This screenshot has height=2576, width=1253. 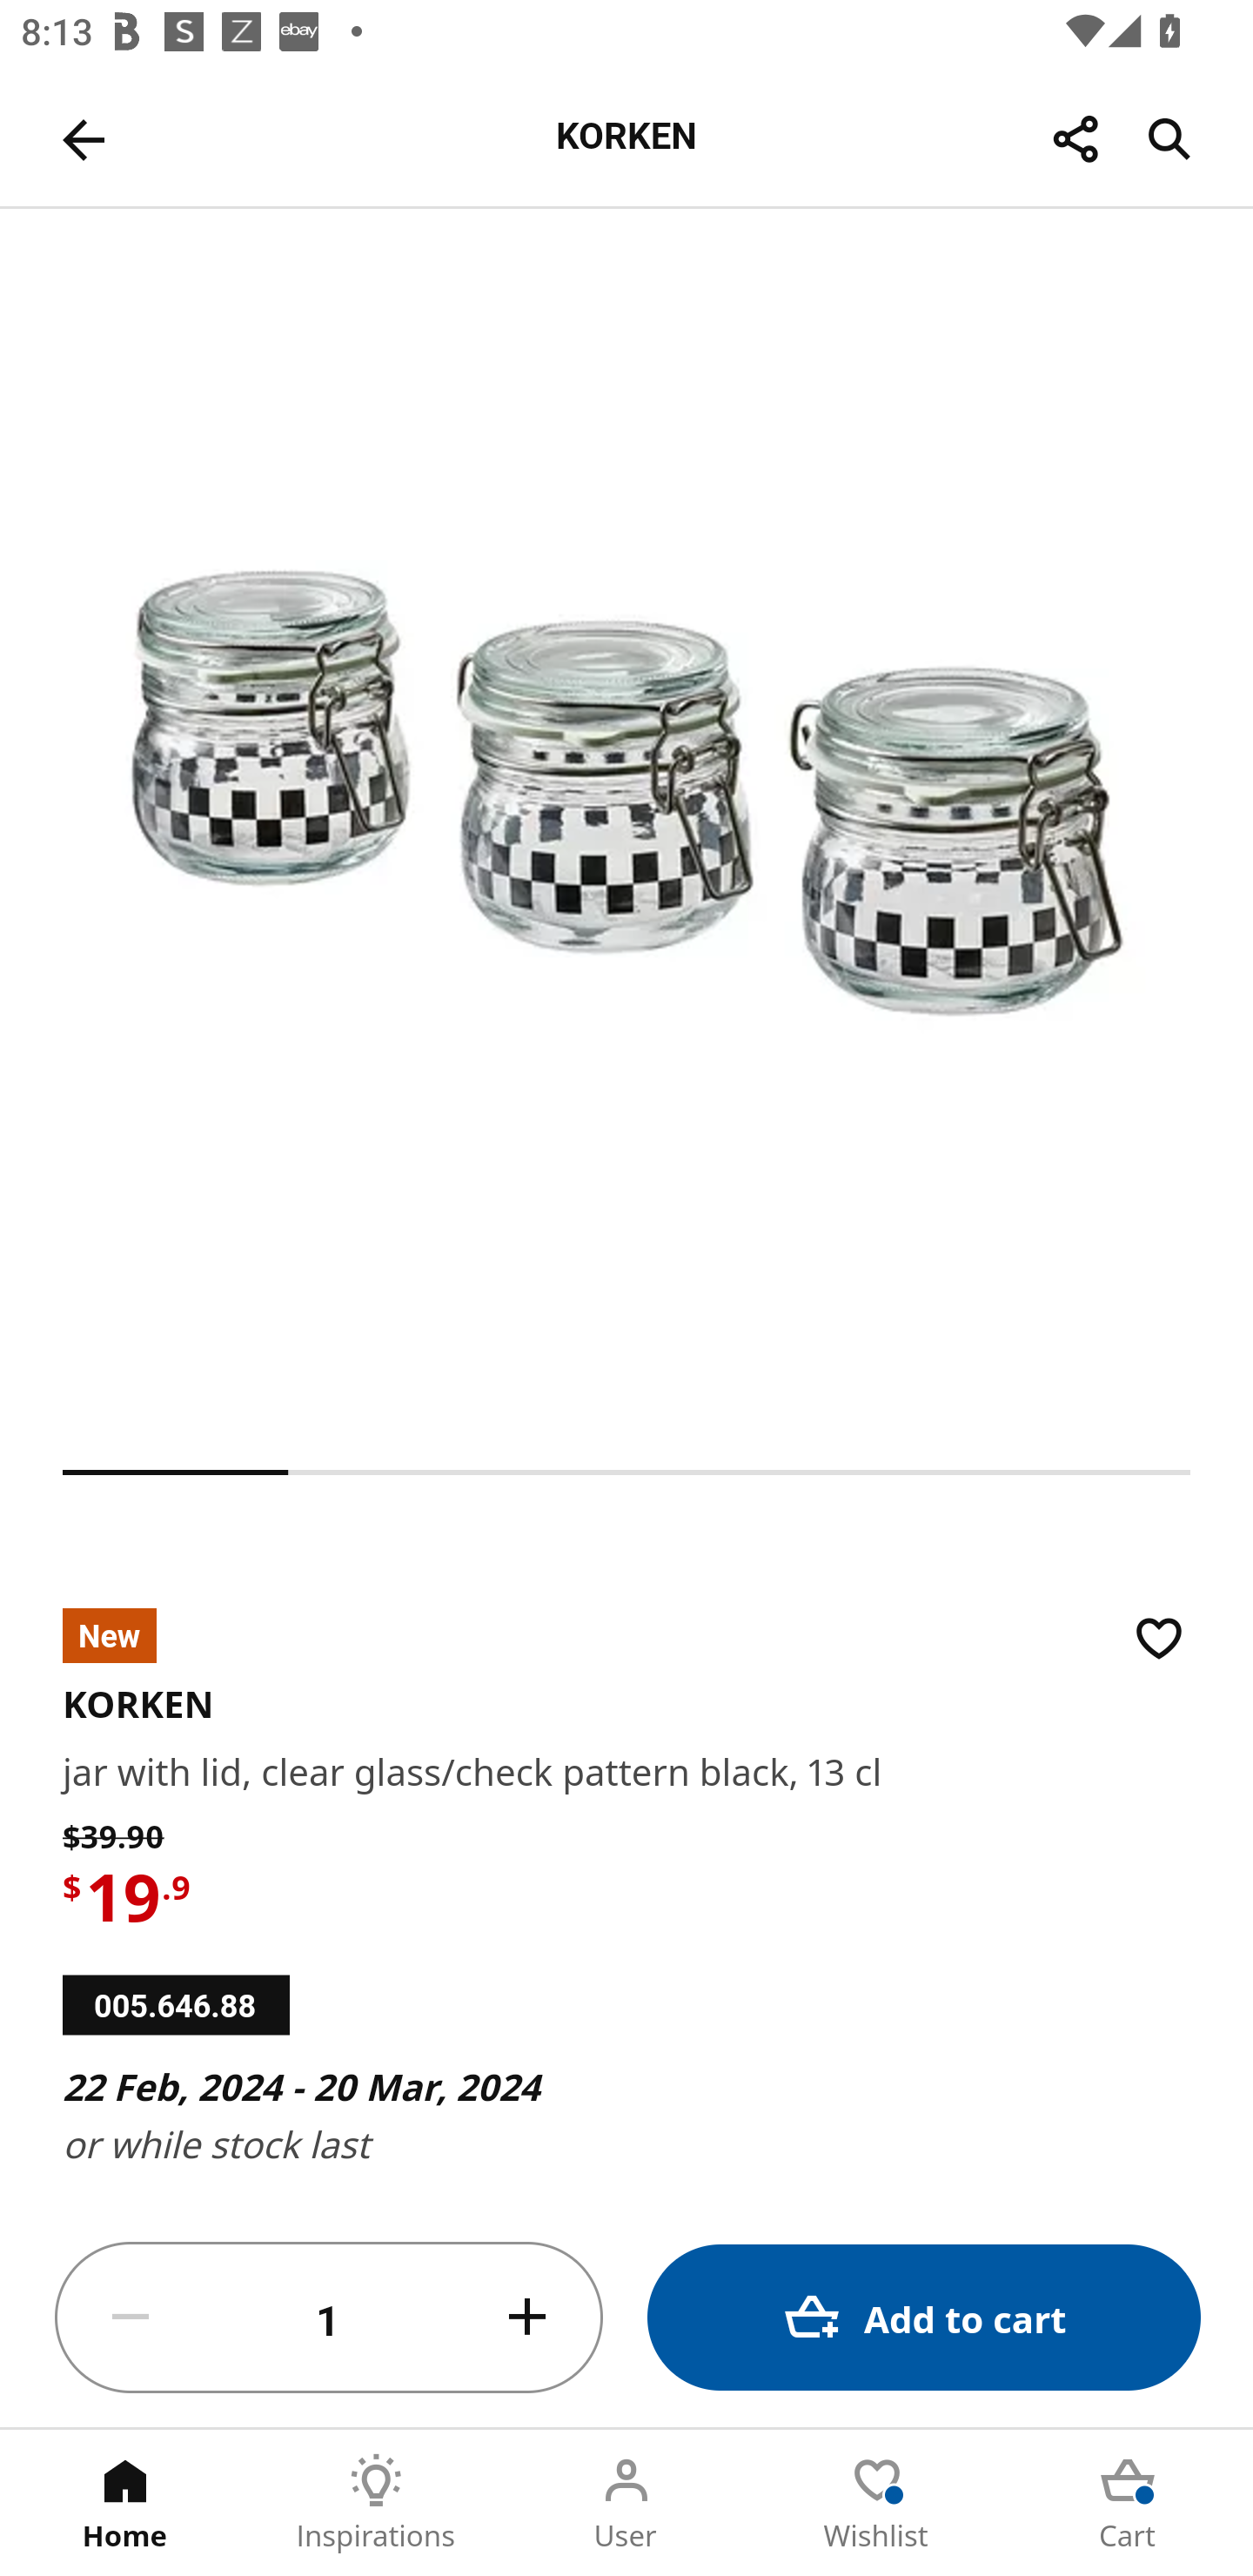 What do you see at coordinates (125, 2503) in the screenshot?
I see `Home
Tab 1 of 5` at bounding box center [125, 2503].